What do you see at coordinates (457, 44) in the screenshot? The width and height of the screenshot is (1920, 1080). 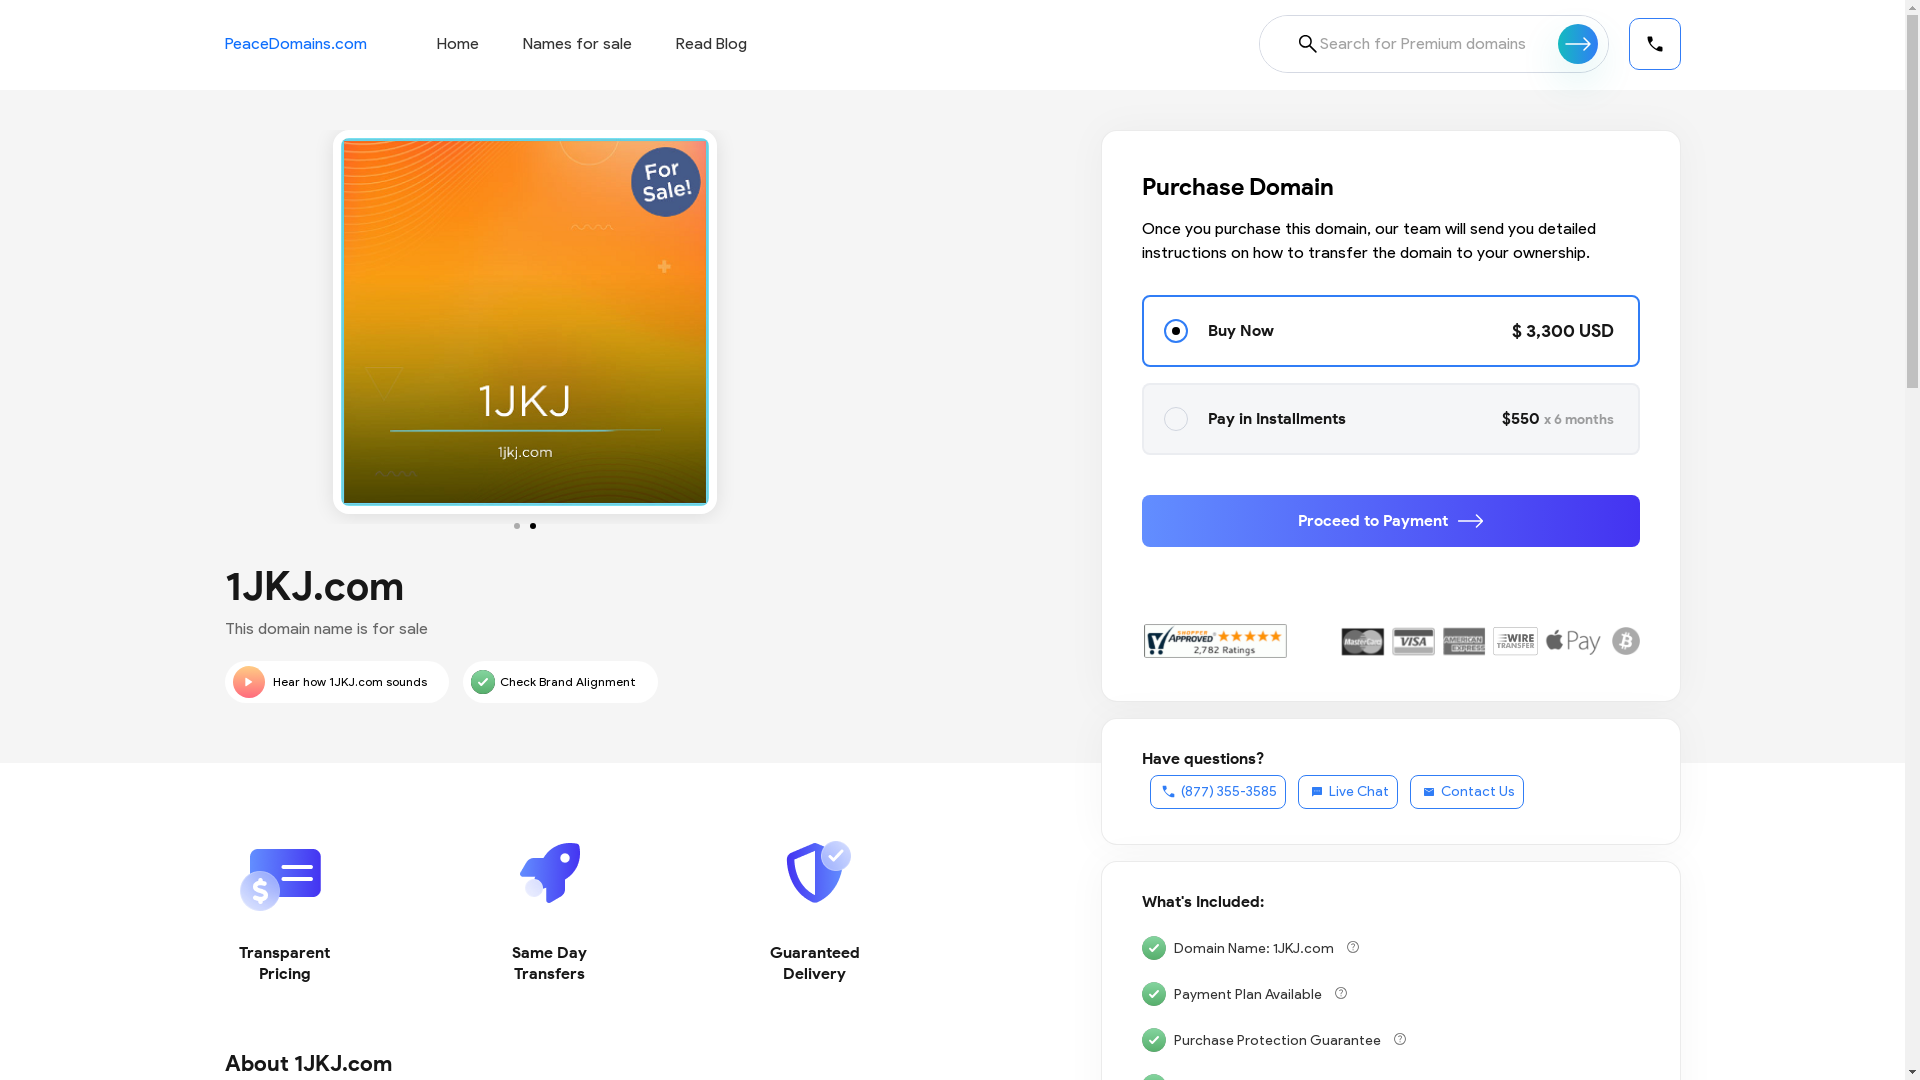 I see `Home` at bounding box center [457, 44].